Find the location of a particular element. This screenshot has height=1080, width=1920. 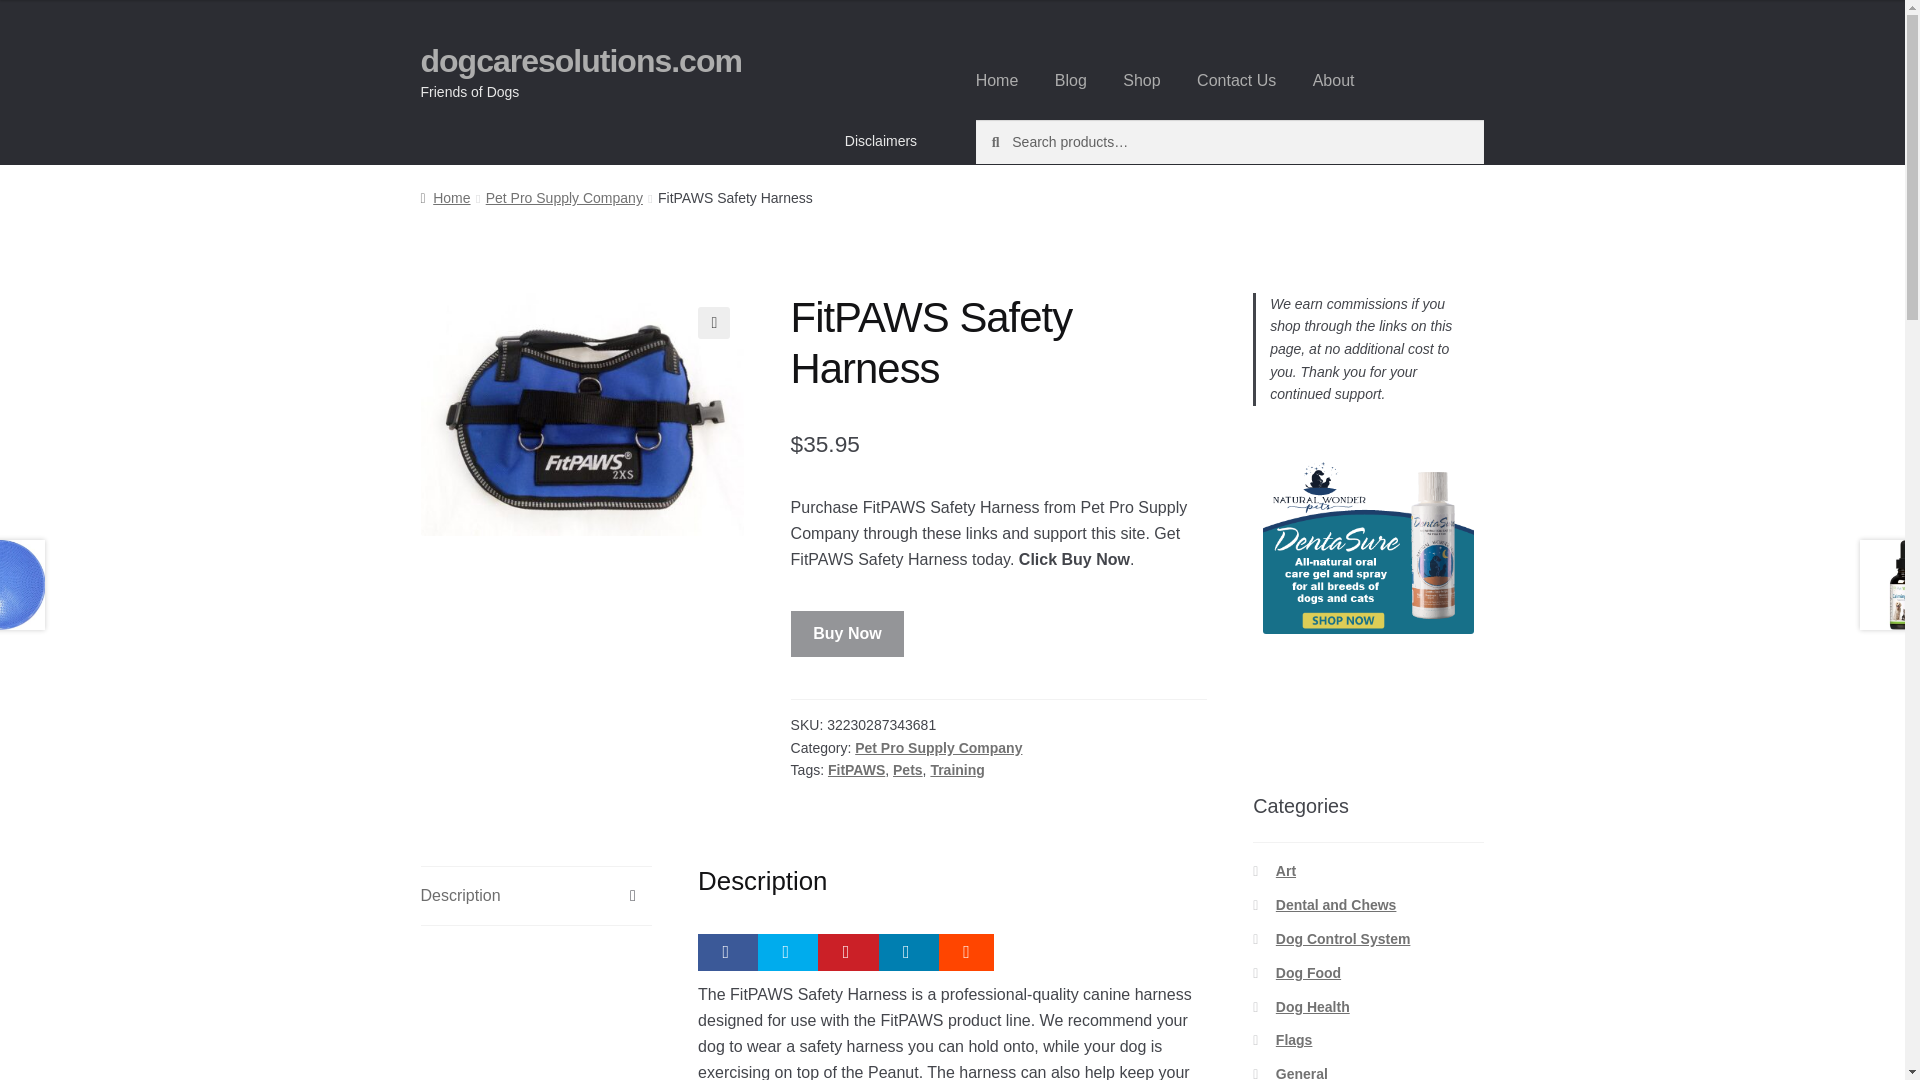

Pet Pro Supply Company is located at coordinates (938, 748).